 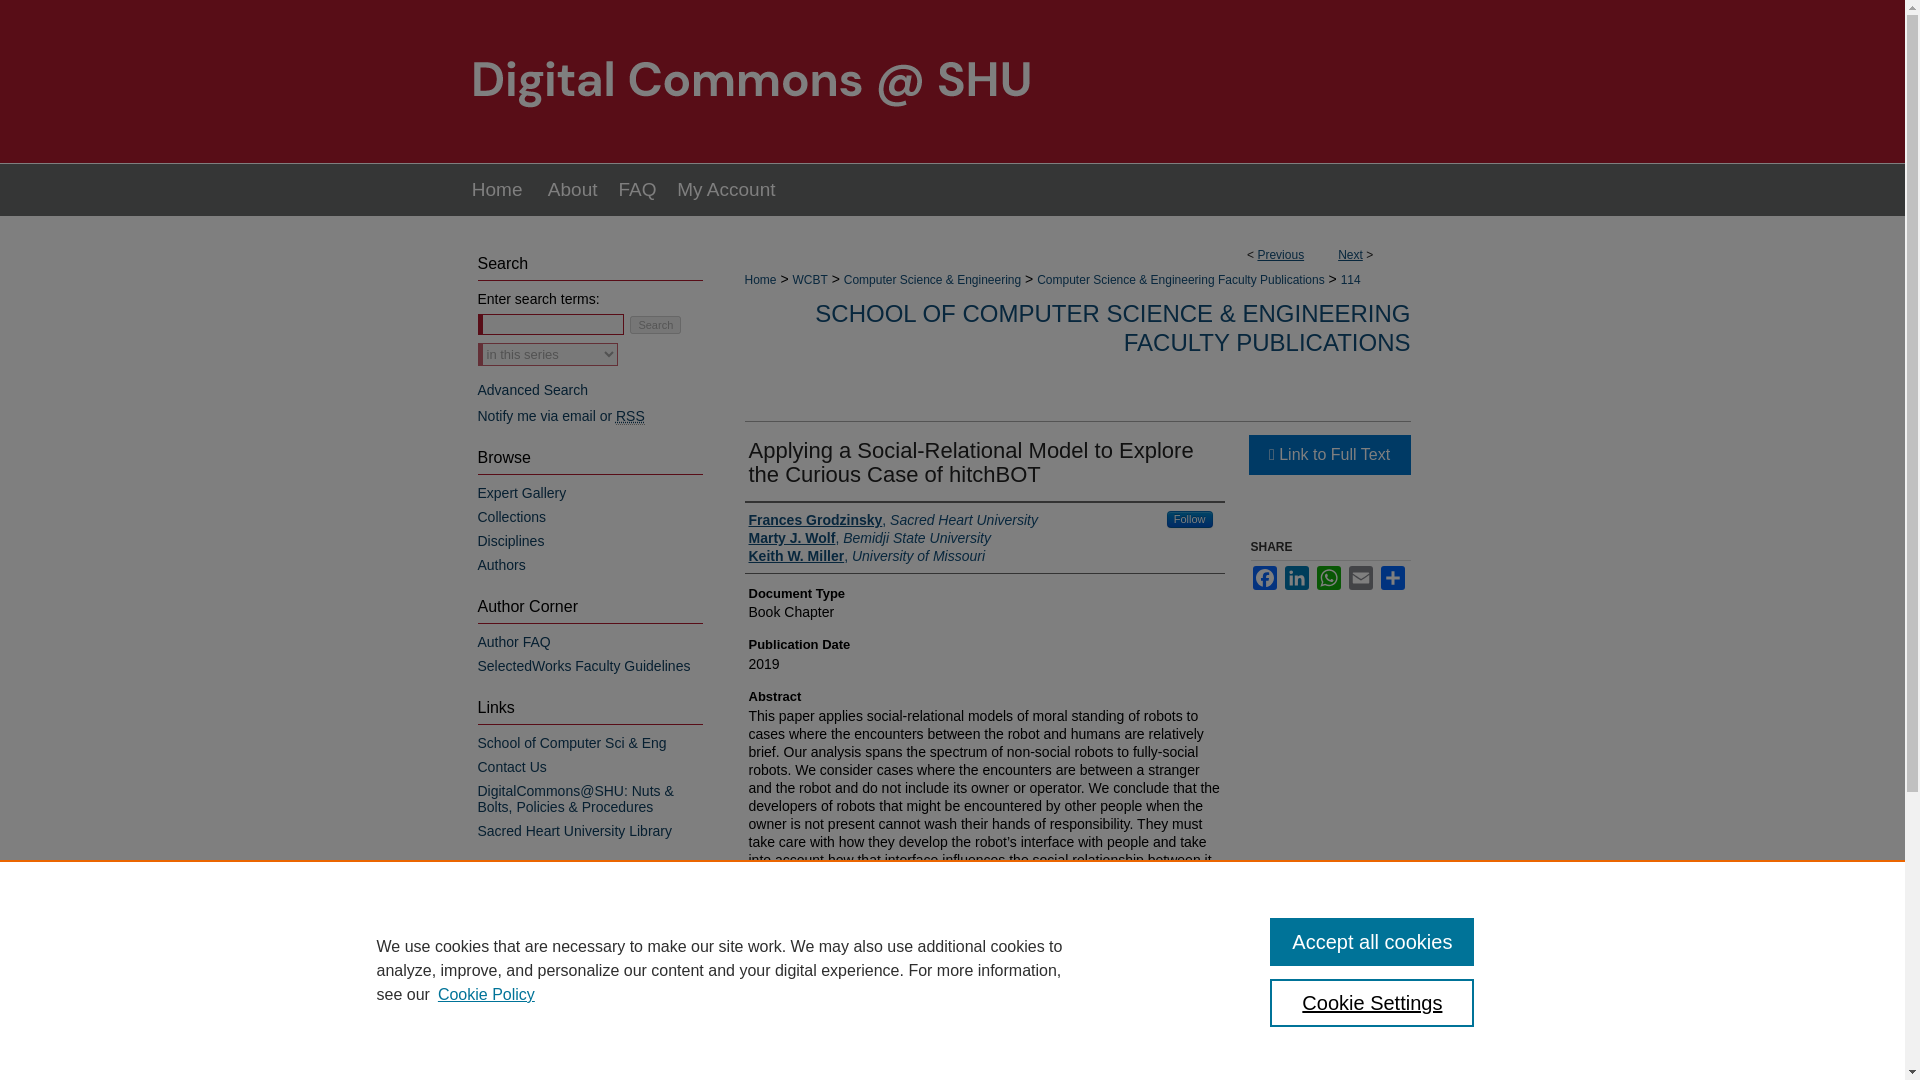 I want to click on My Account, so click(x=726, y=190).